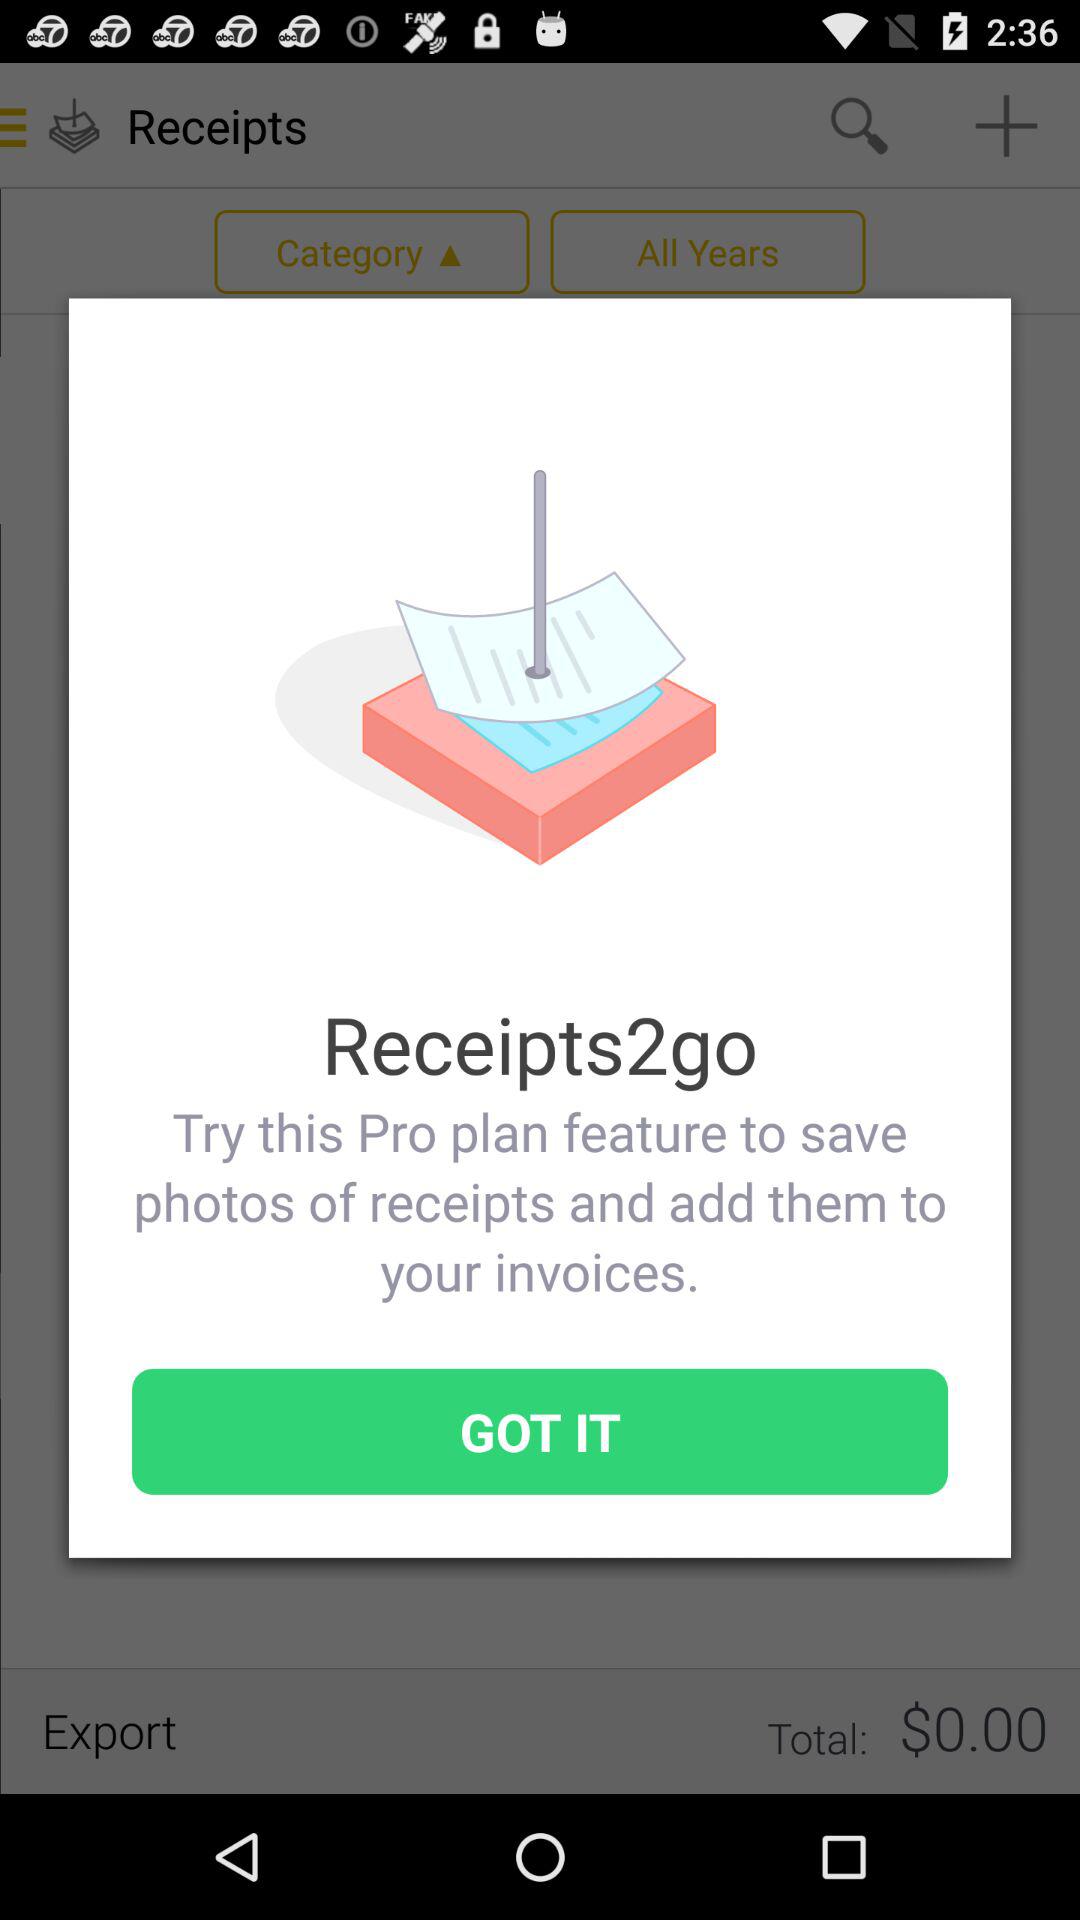  Describe the element at coordinates (540, 1431) in the screenshot. I see `click the got it item` at that location.